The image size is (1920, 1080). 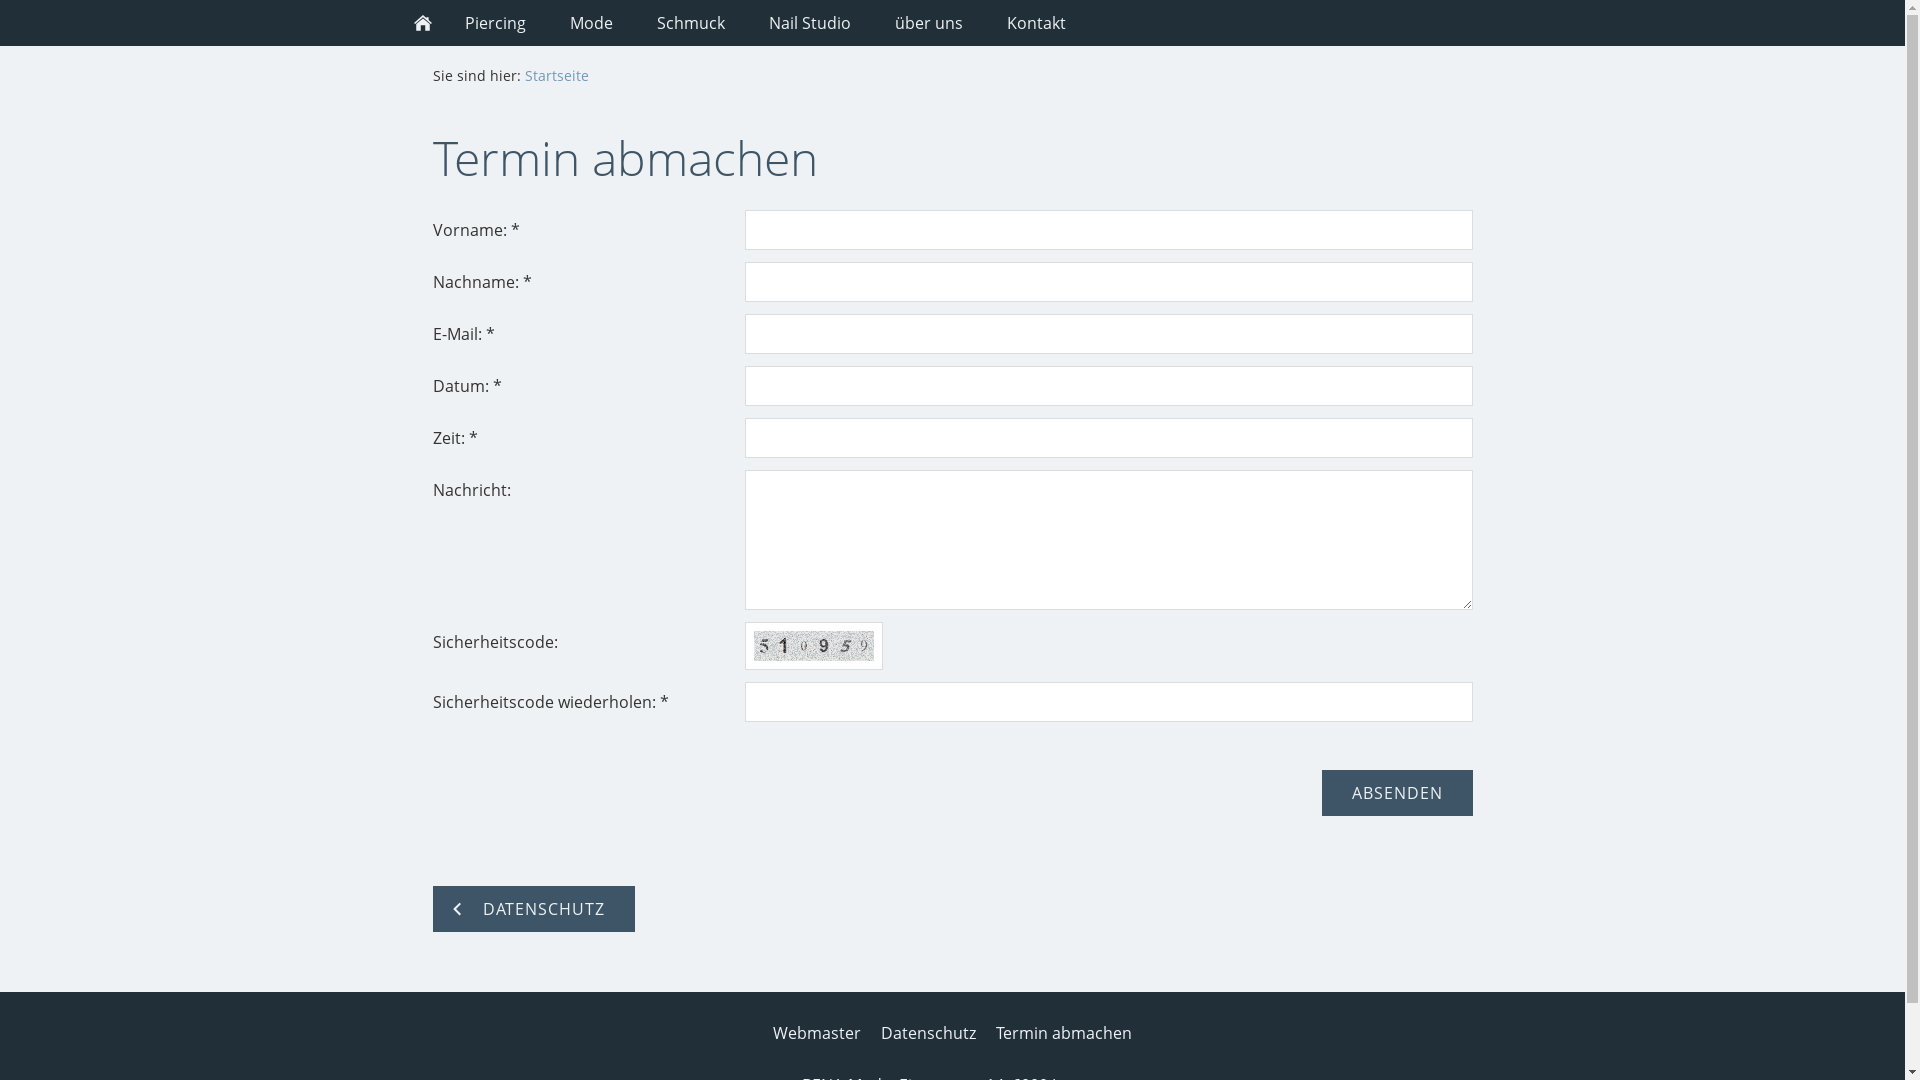 What do you see at coordinates (1064, 1033) in the screenshot?
I see `Termin abmachen` at bounding box center [1064, 1033].